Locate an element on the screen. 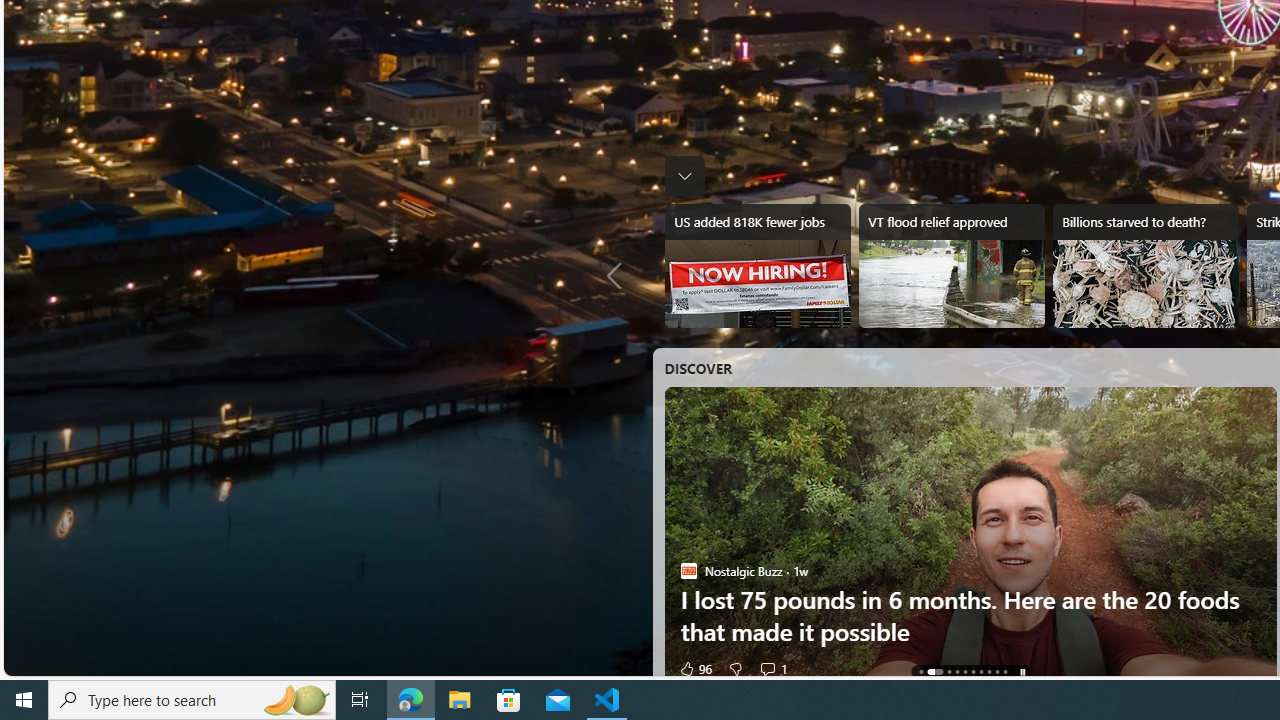 The image size is (1280, 720). AutomationID: tab-2 is located at coordinates (948, 672).